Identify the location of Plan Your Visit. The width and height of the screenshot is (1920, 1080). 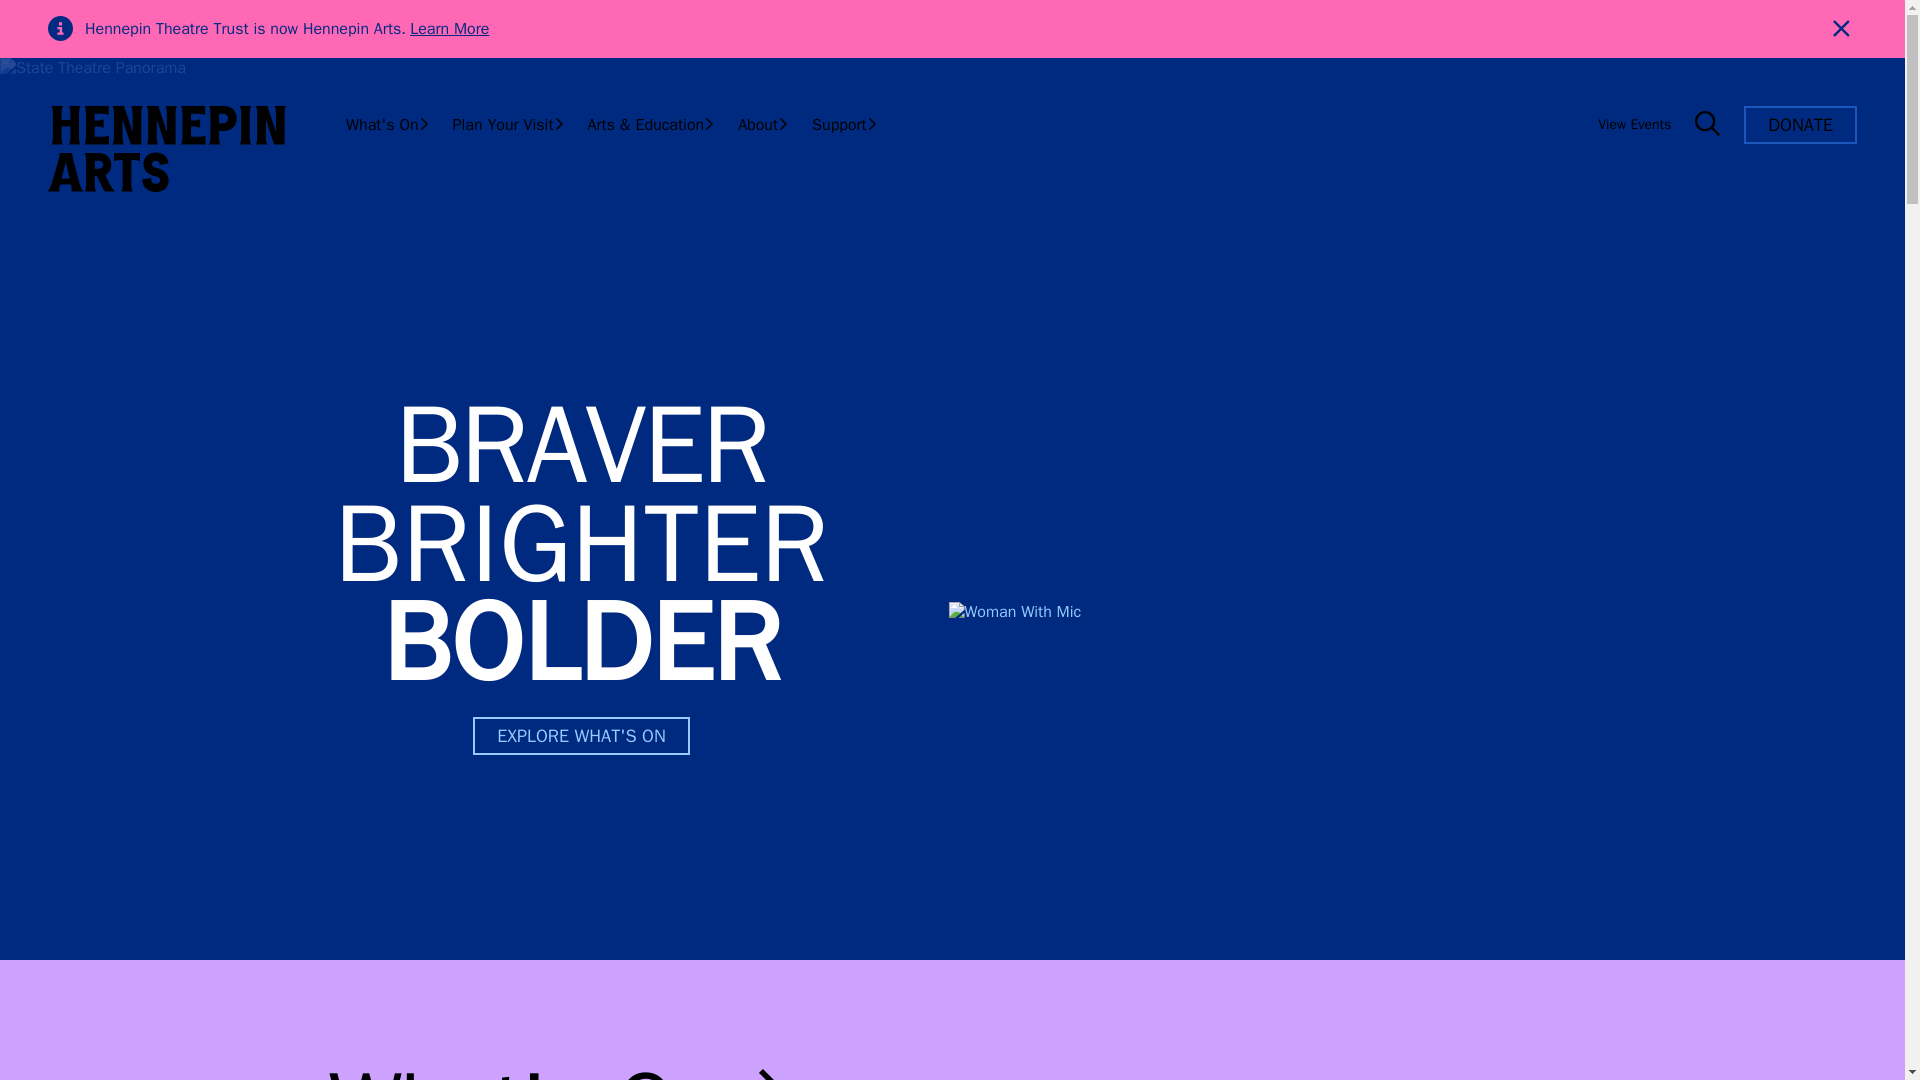
(508, 124).